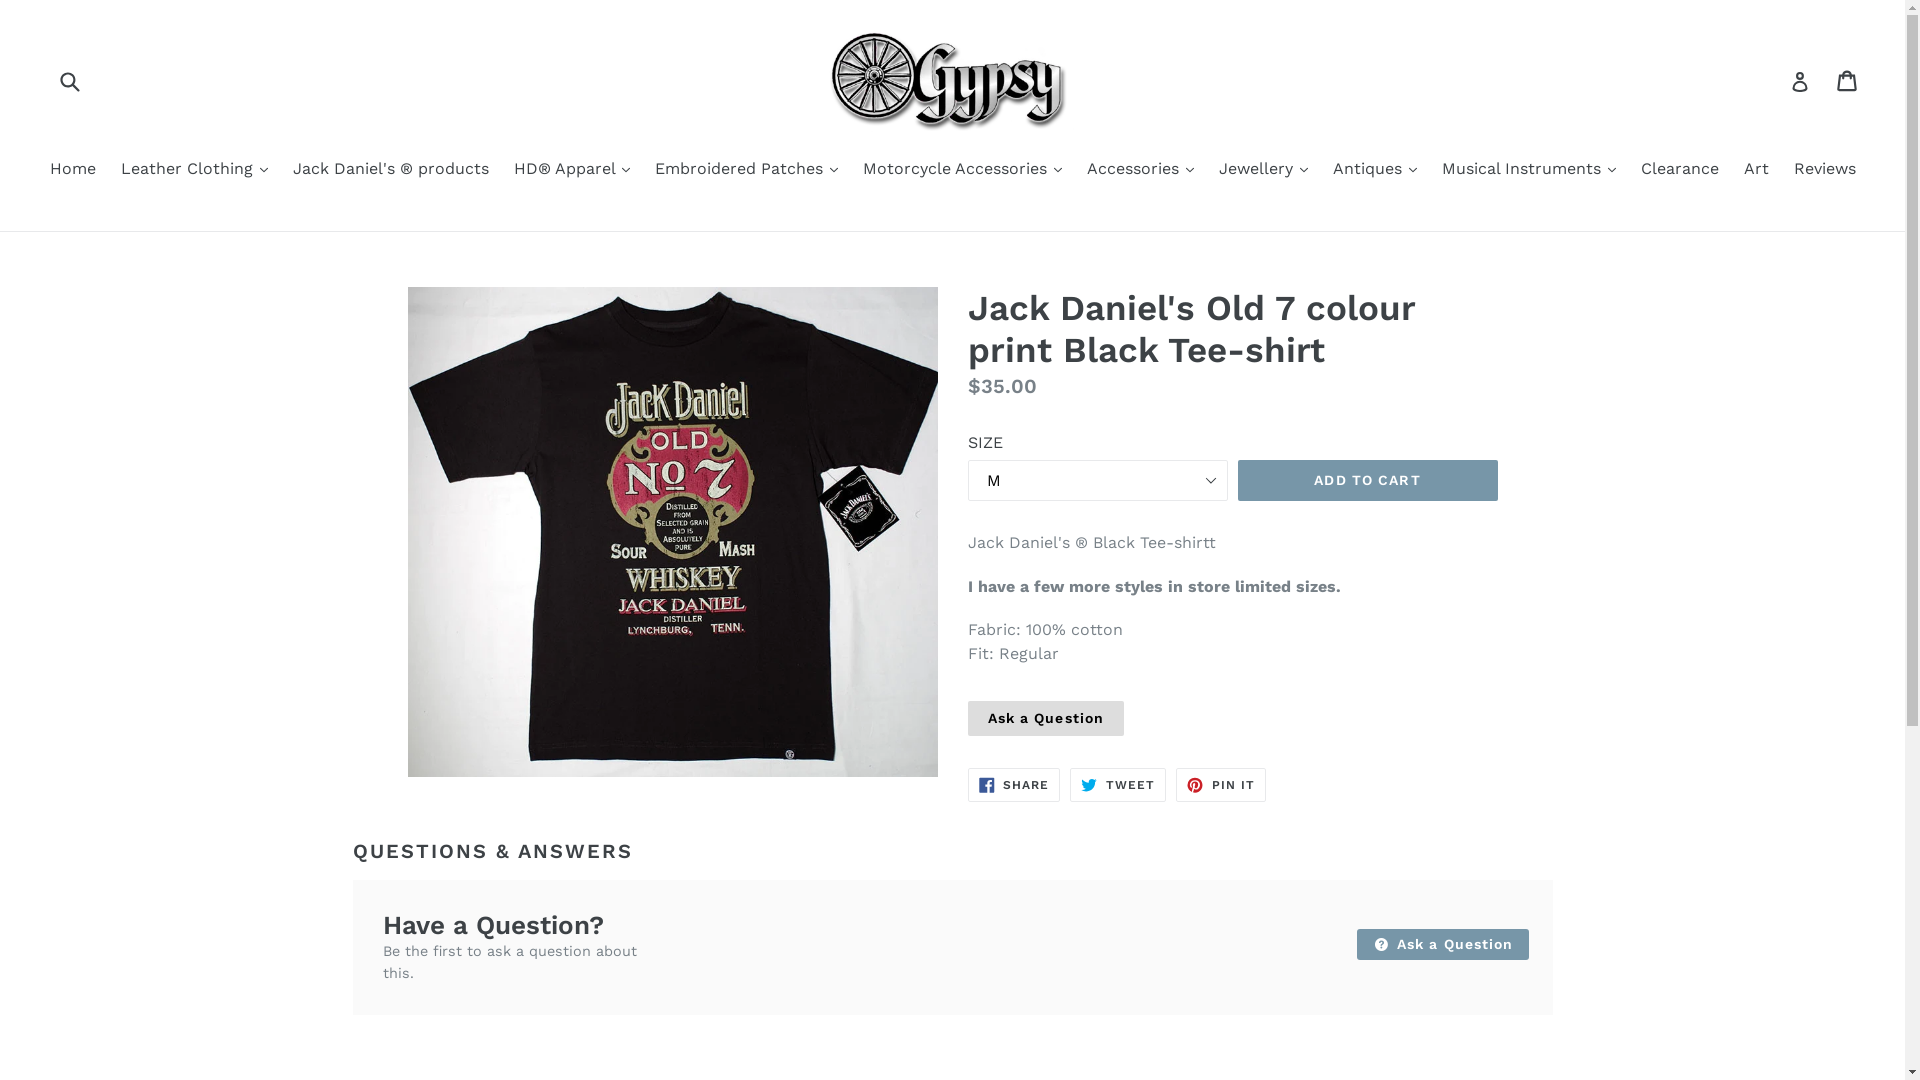 The image size is (1920, 1080). Describe the element at coordinates (1679, 170) in the screenshot. I see `Clearance` at that location.